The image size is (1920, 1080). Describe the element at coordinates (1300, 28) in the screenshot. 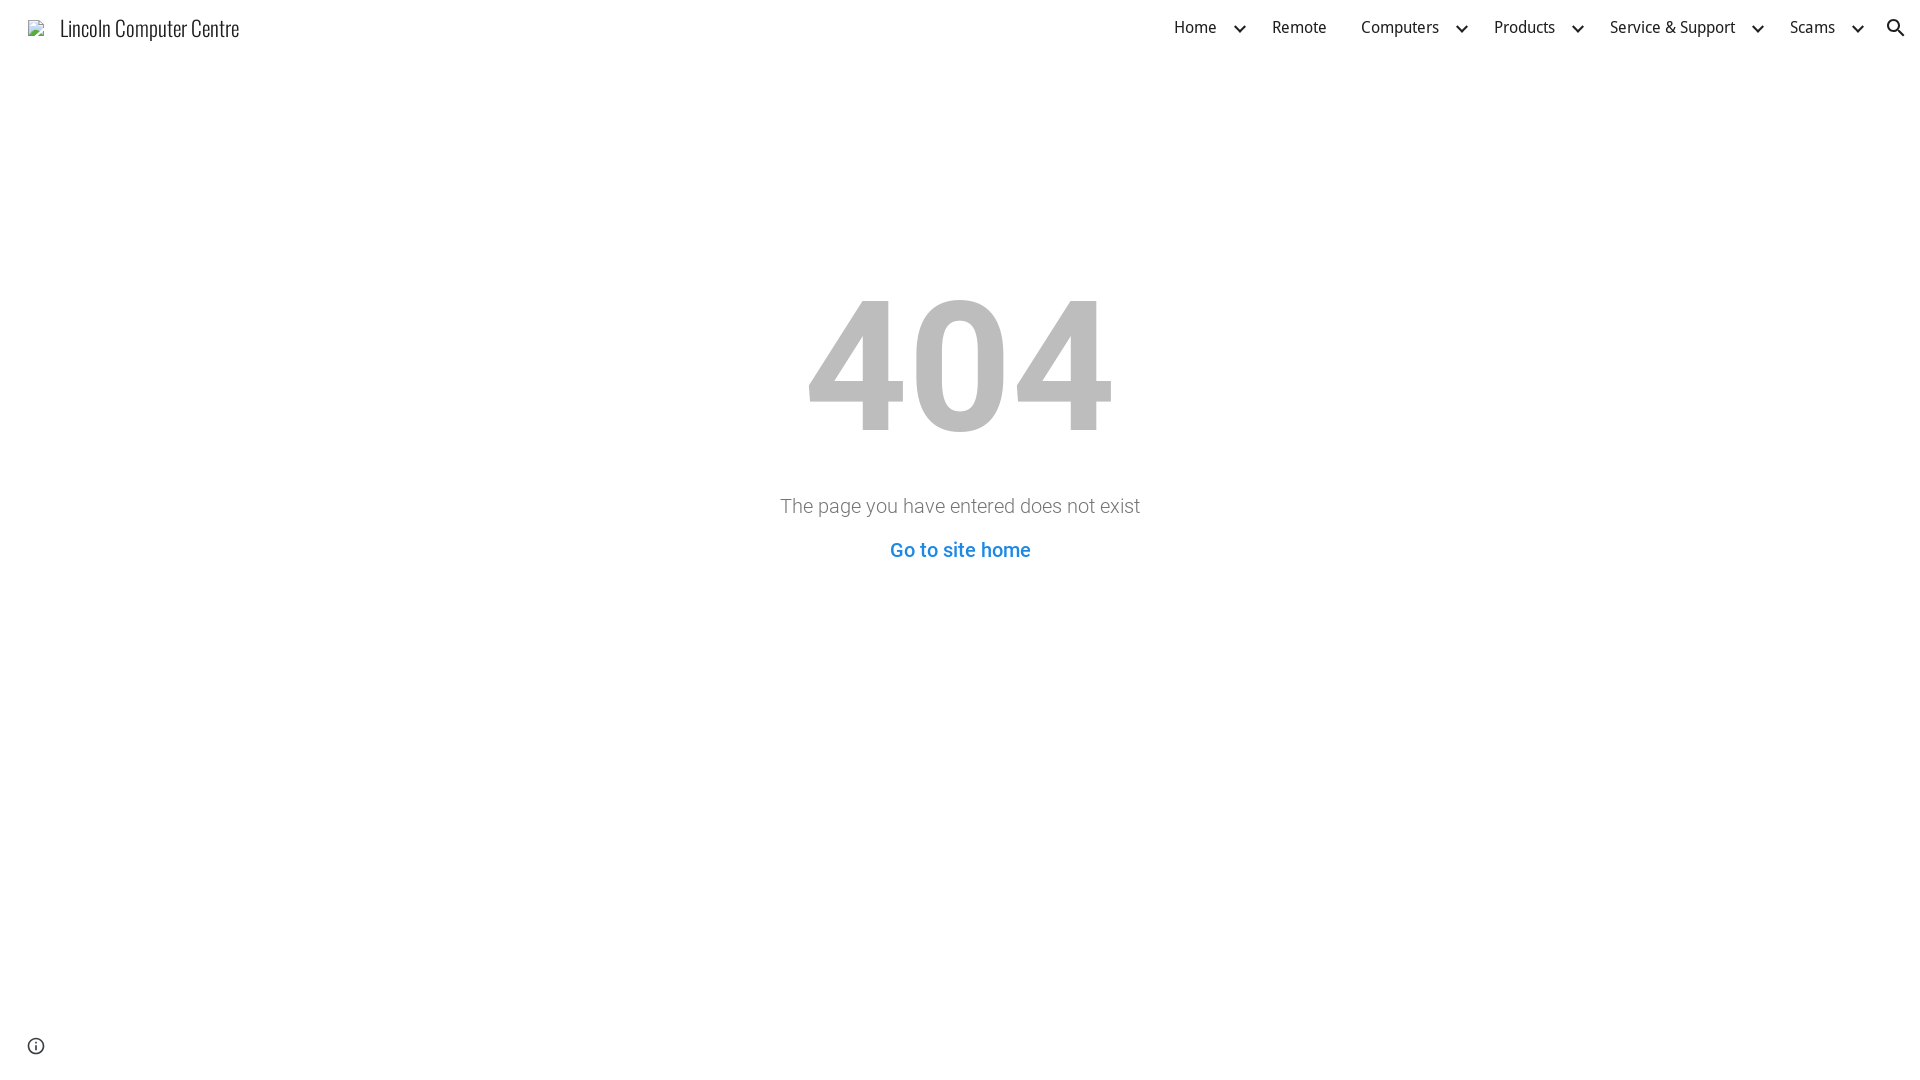

I see `Remote` at that location.